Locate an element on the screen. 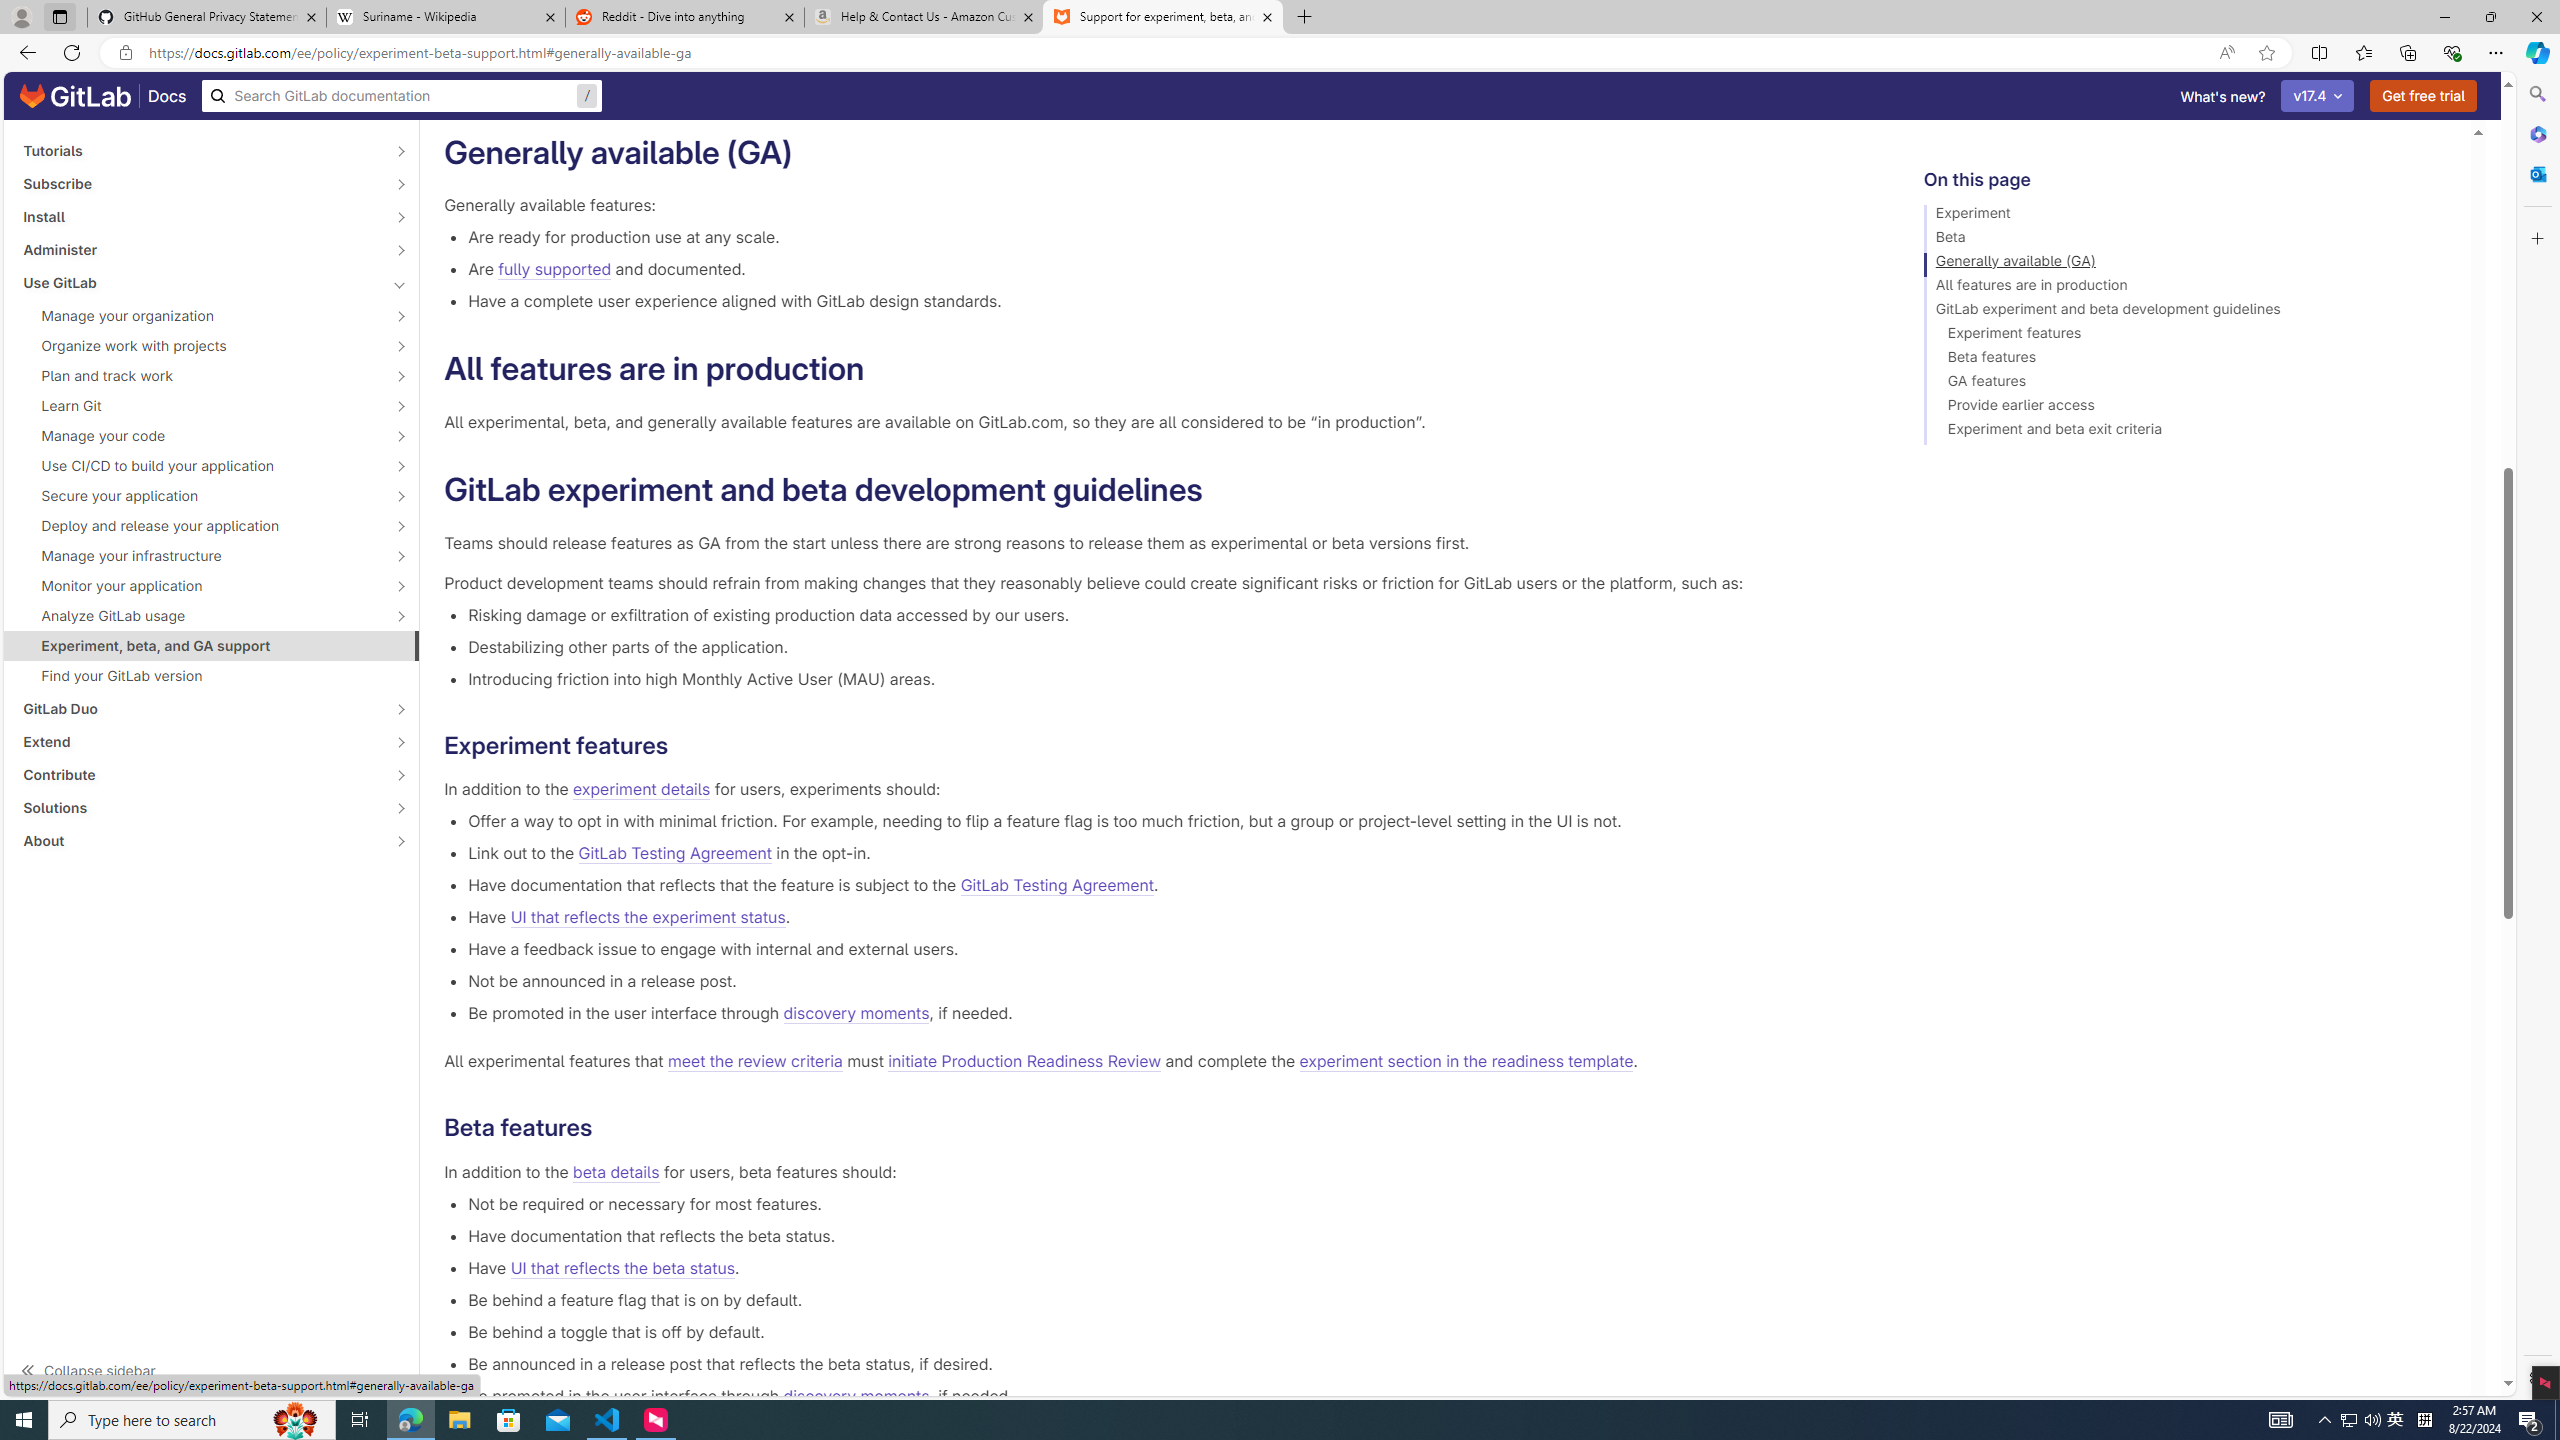  Be behind a feature flag that is on by default. is located at coordinates (1164, 1299).